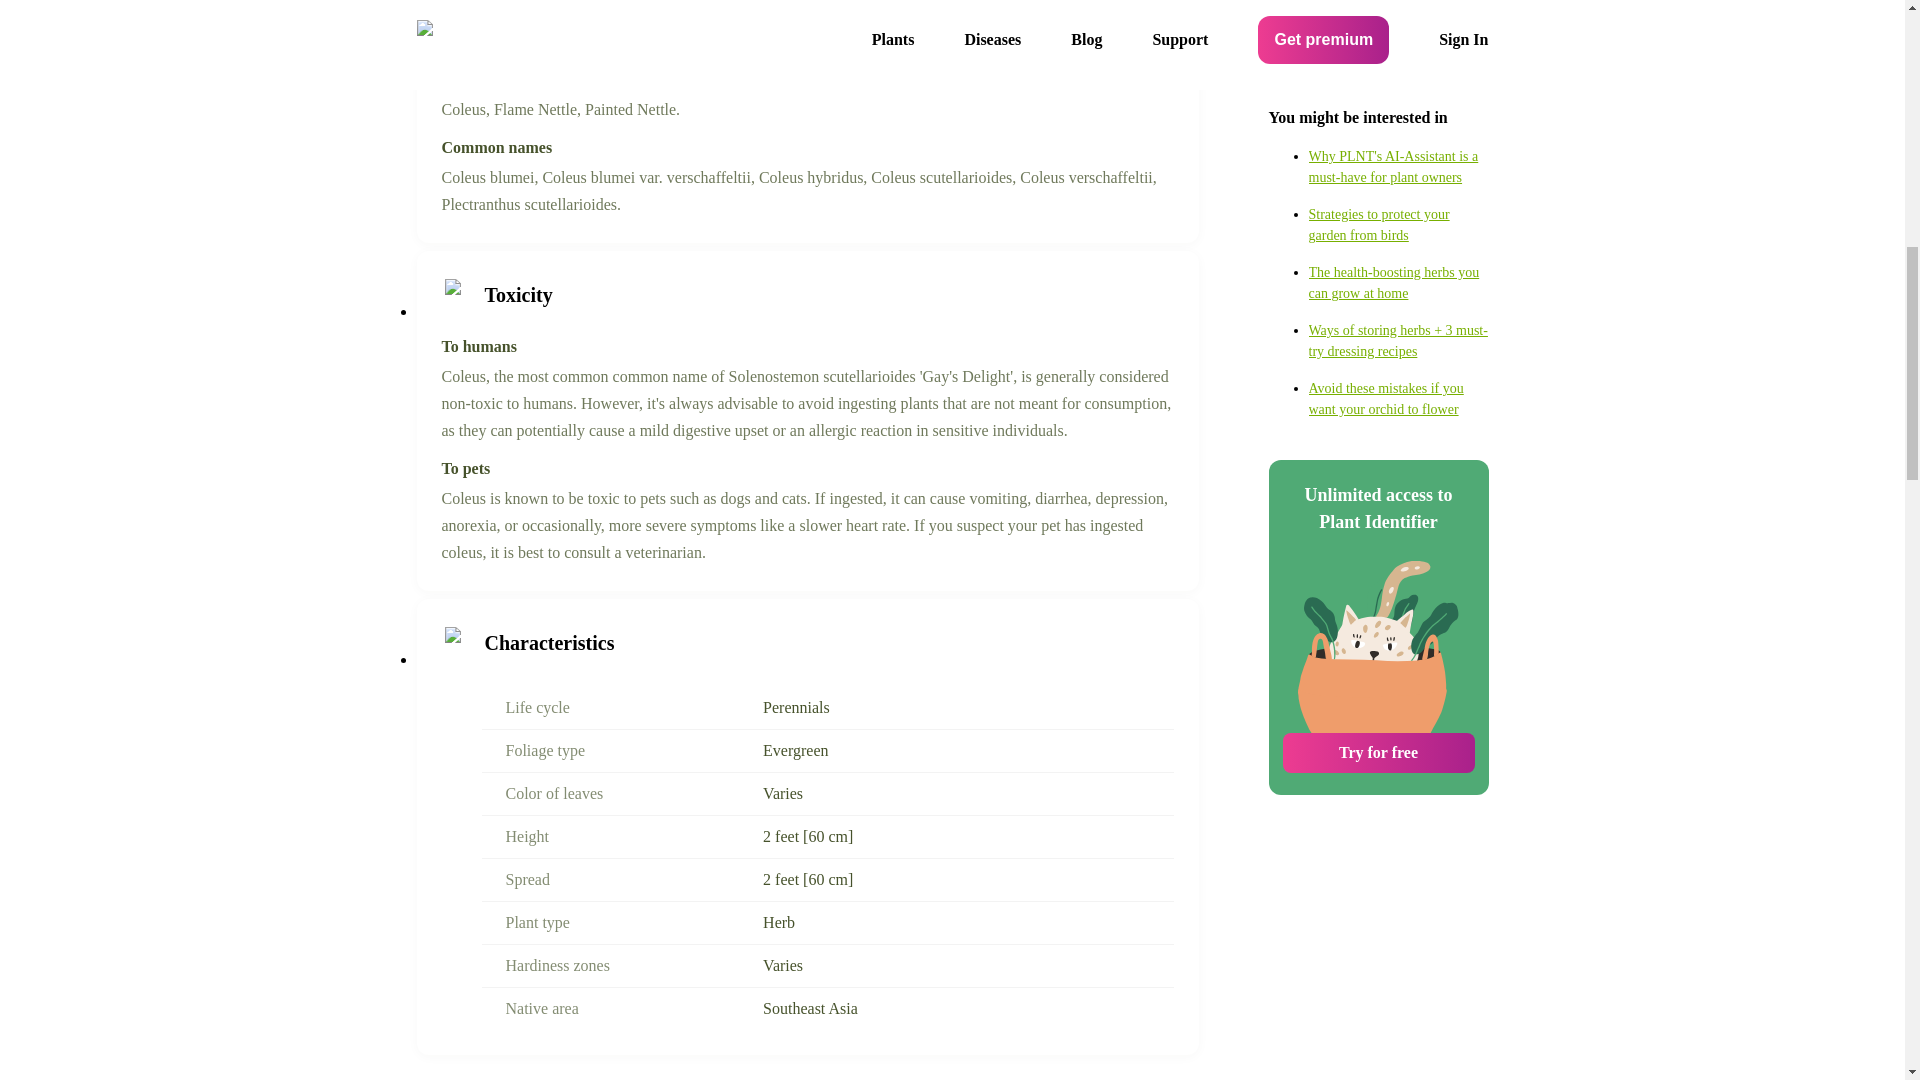 The height and width of the screenshot is (1080, 1920). What do you see at coordinates (1378, 399) in the screenshot?
I see `Try for free` at bounding box center [1378, 399].